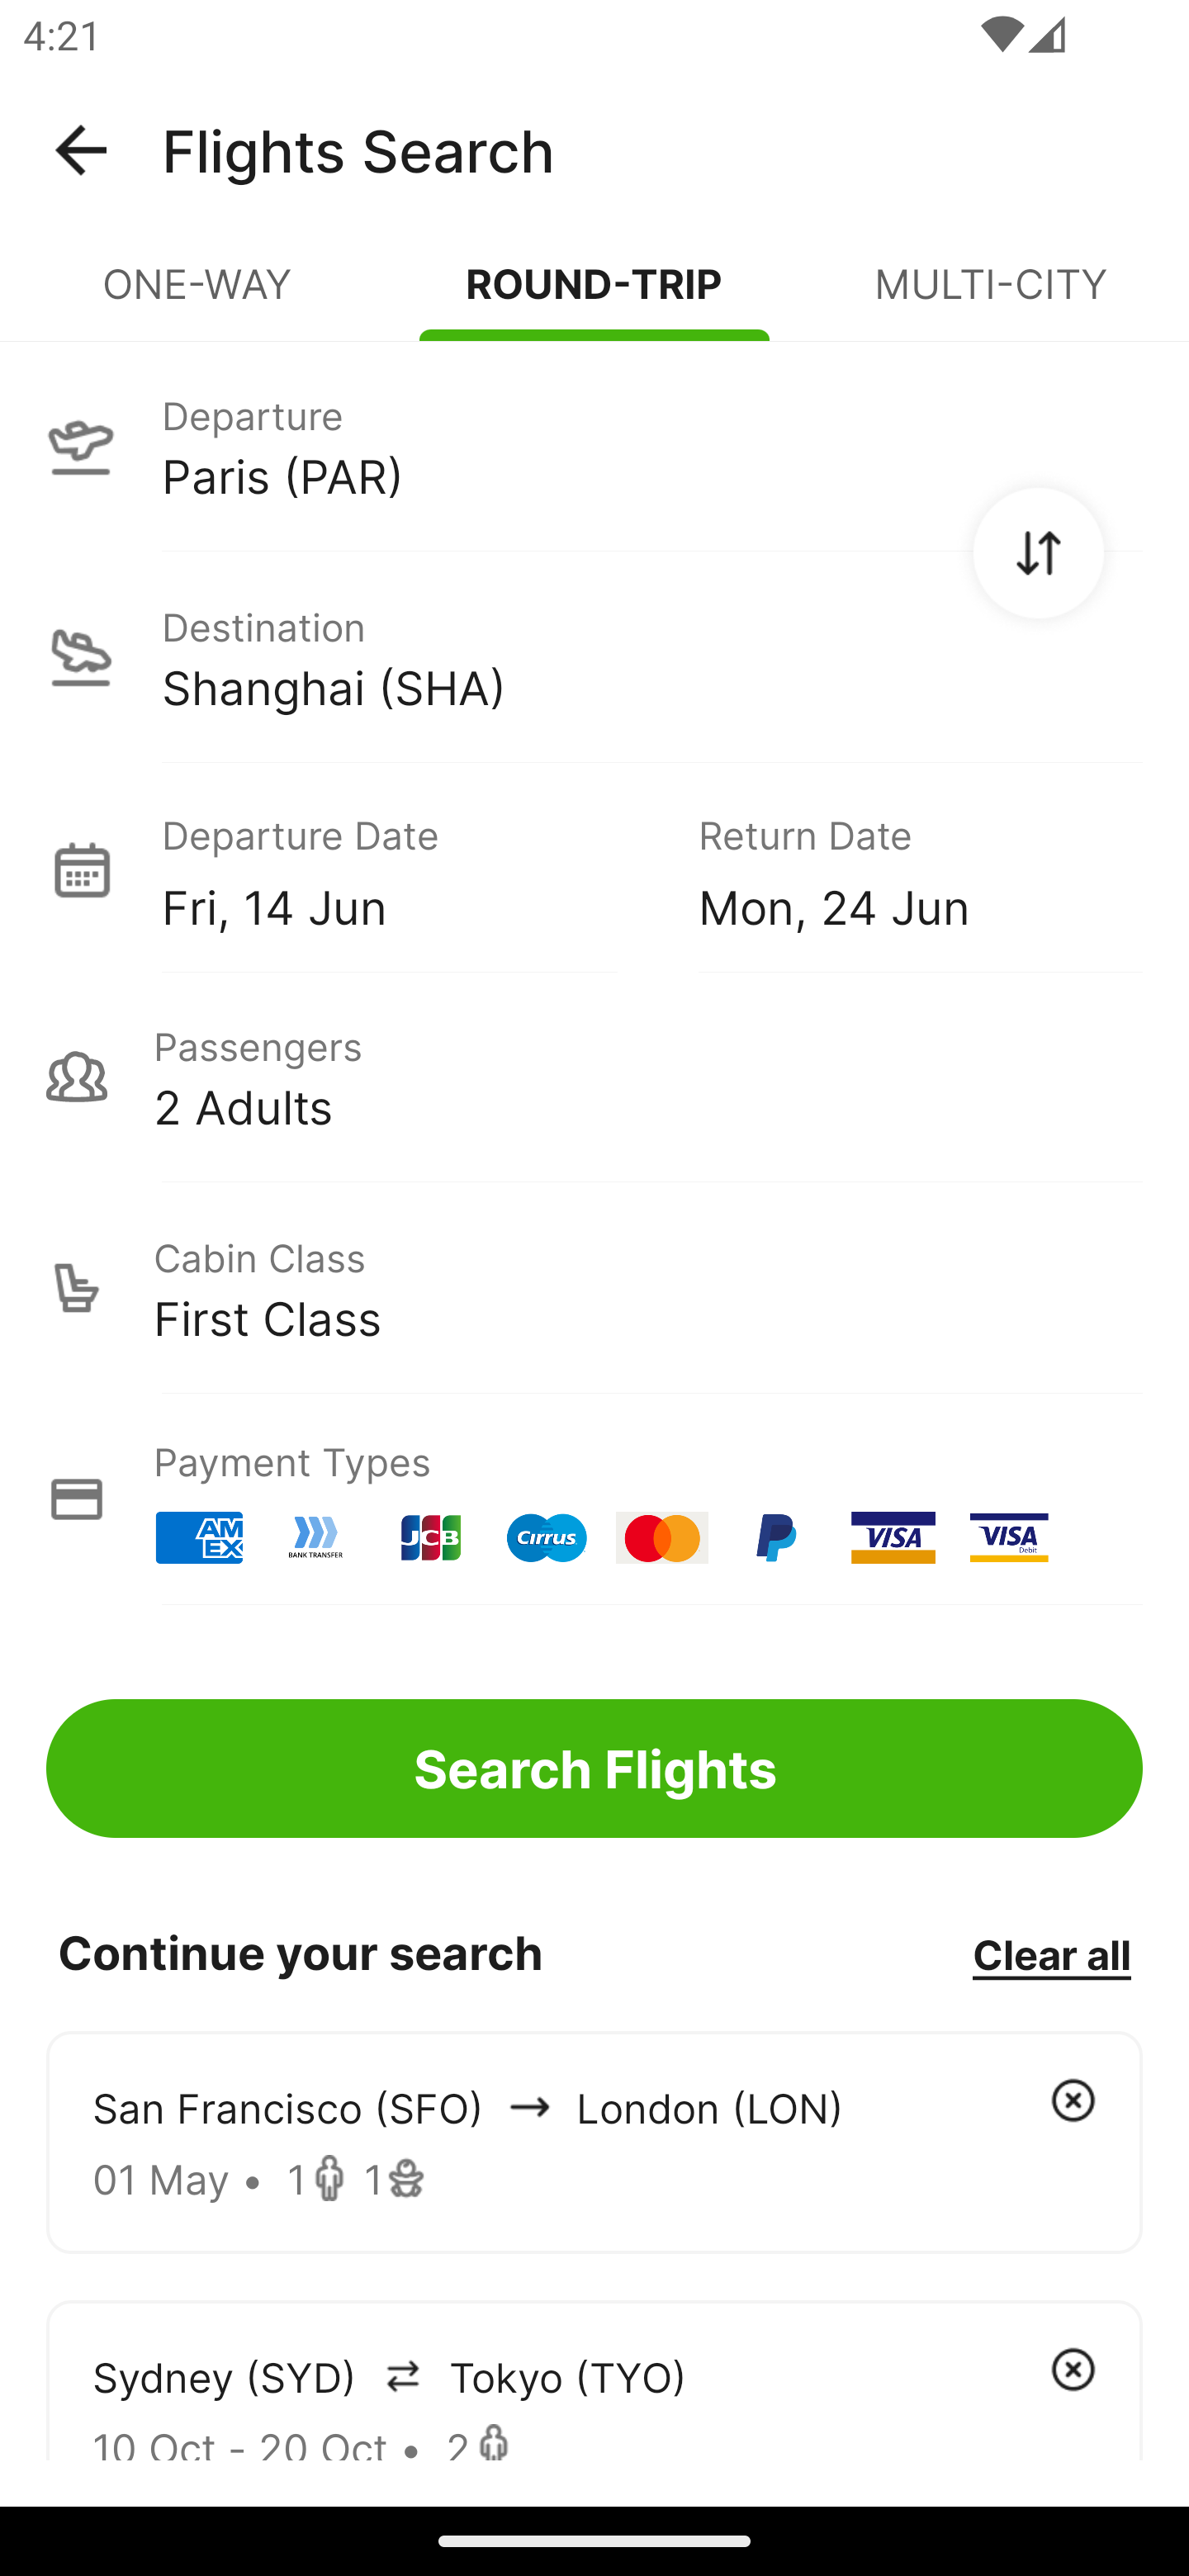 The image size is (1189, 2576). What do you see at coordinates (594, 657) in the screenshot?
I see `Destination Shanghai (SHA)` at bounding box center [594, 657].